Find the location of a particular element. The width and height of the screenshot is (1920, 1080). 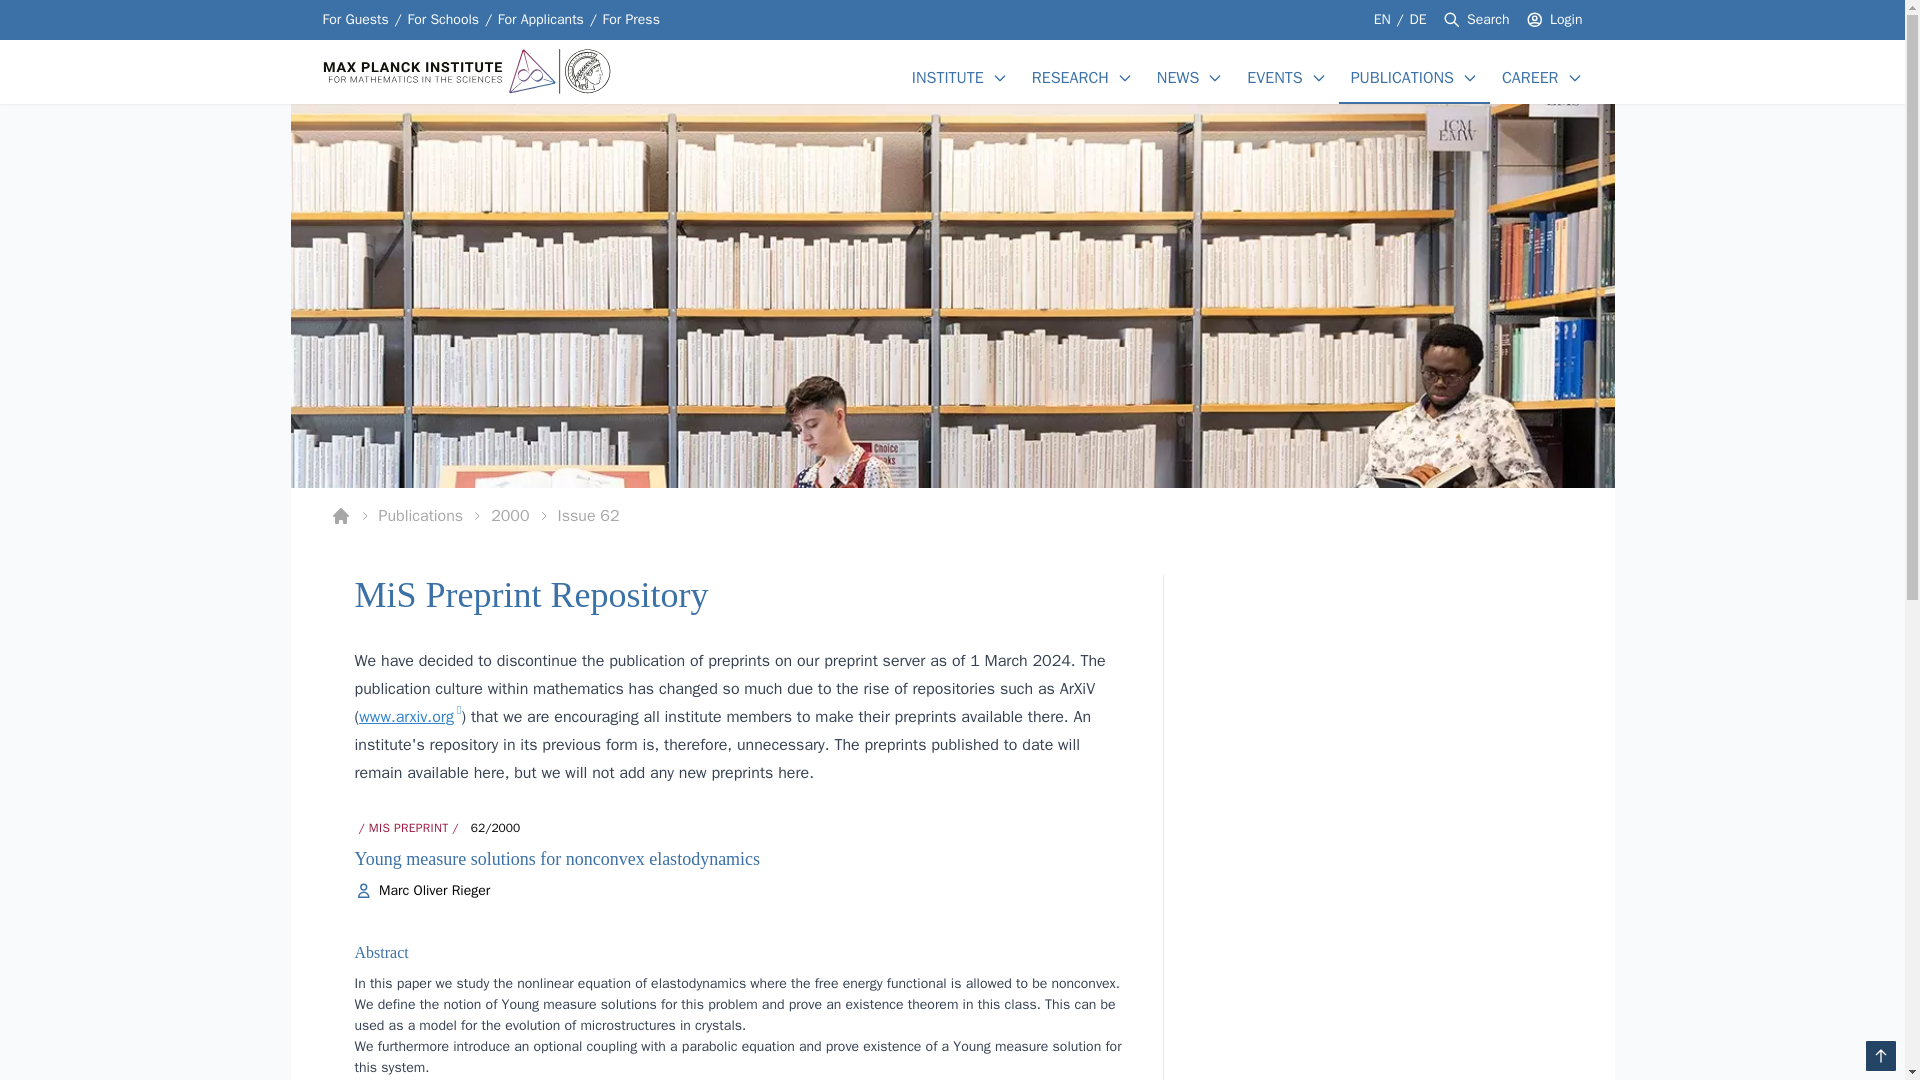

INSTITUTE is located at coordinates (948, 77).